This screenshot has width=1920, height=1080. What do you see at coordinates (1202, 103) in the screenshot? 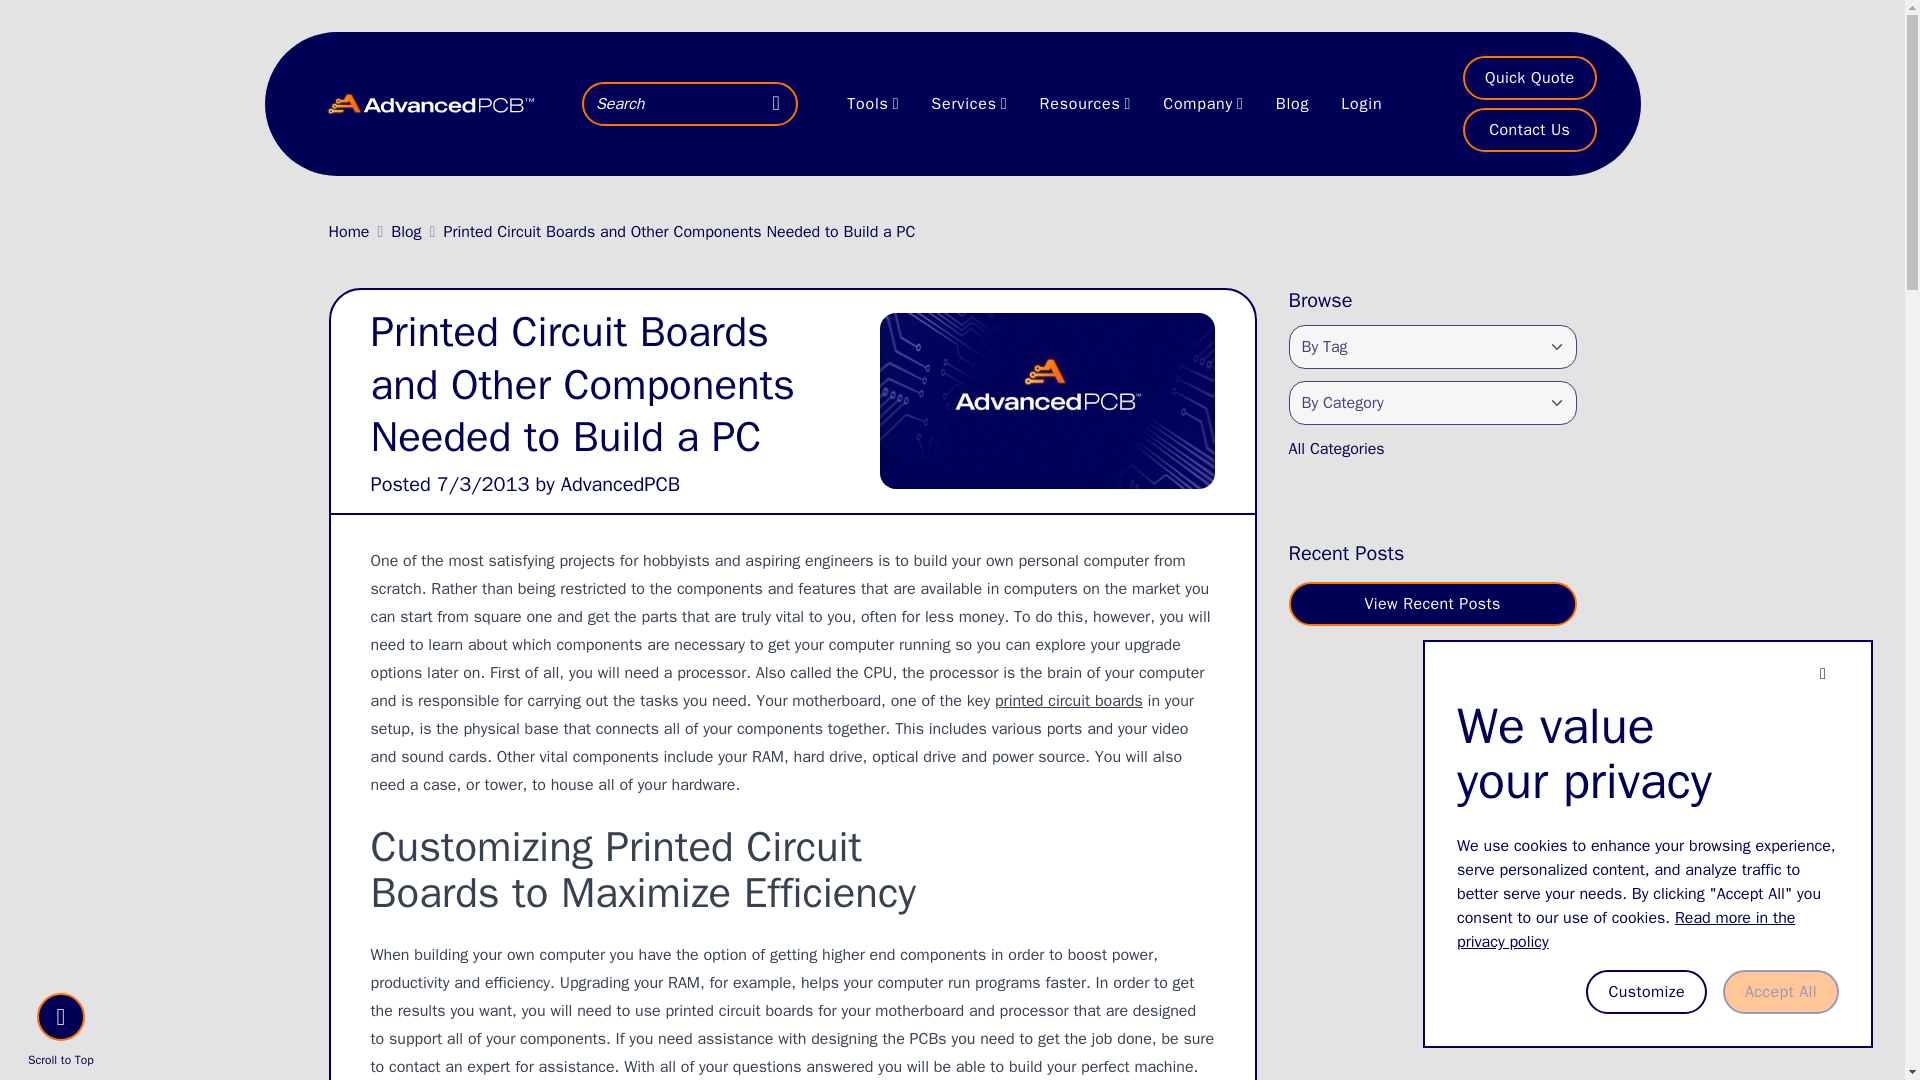
I see `Company` at bounding box center [1202, 103].